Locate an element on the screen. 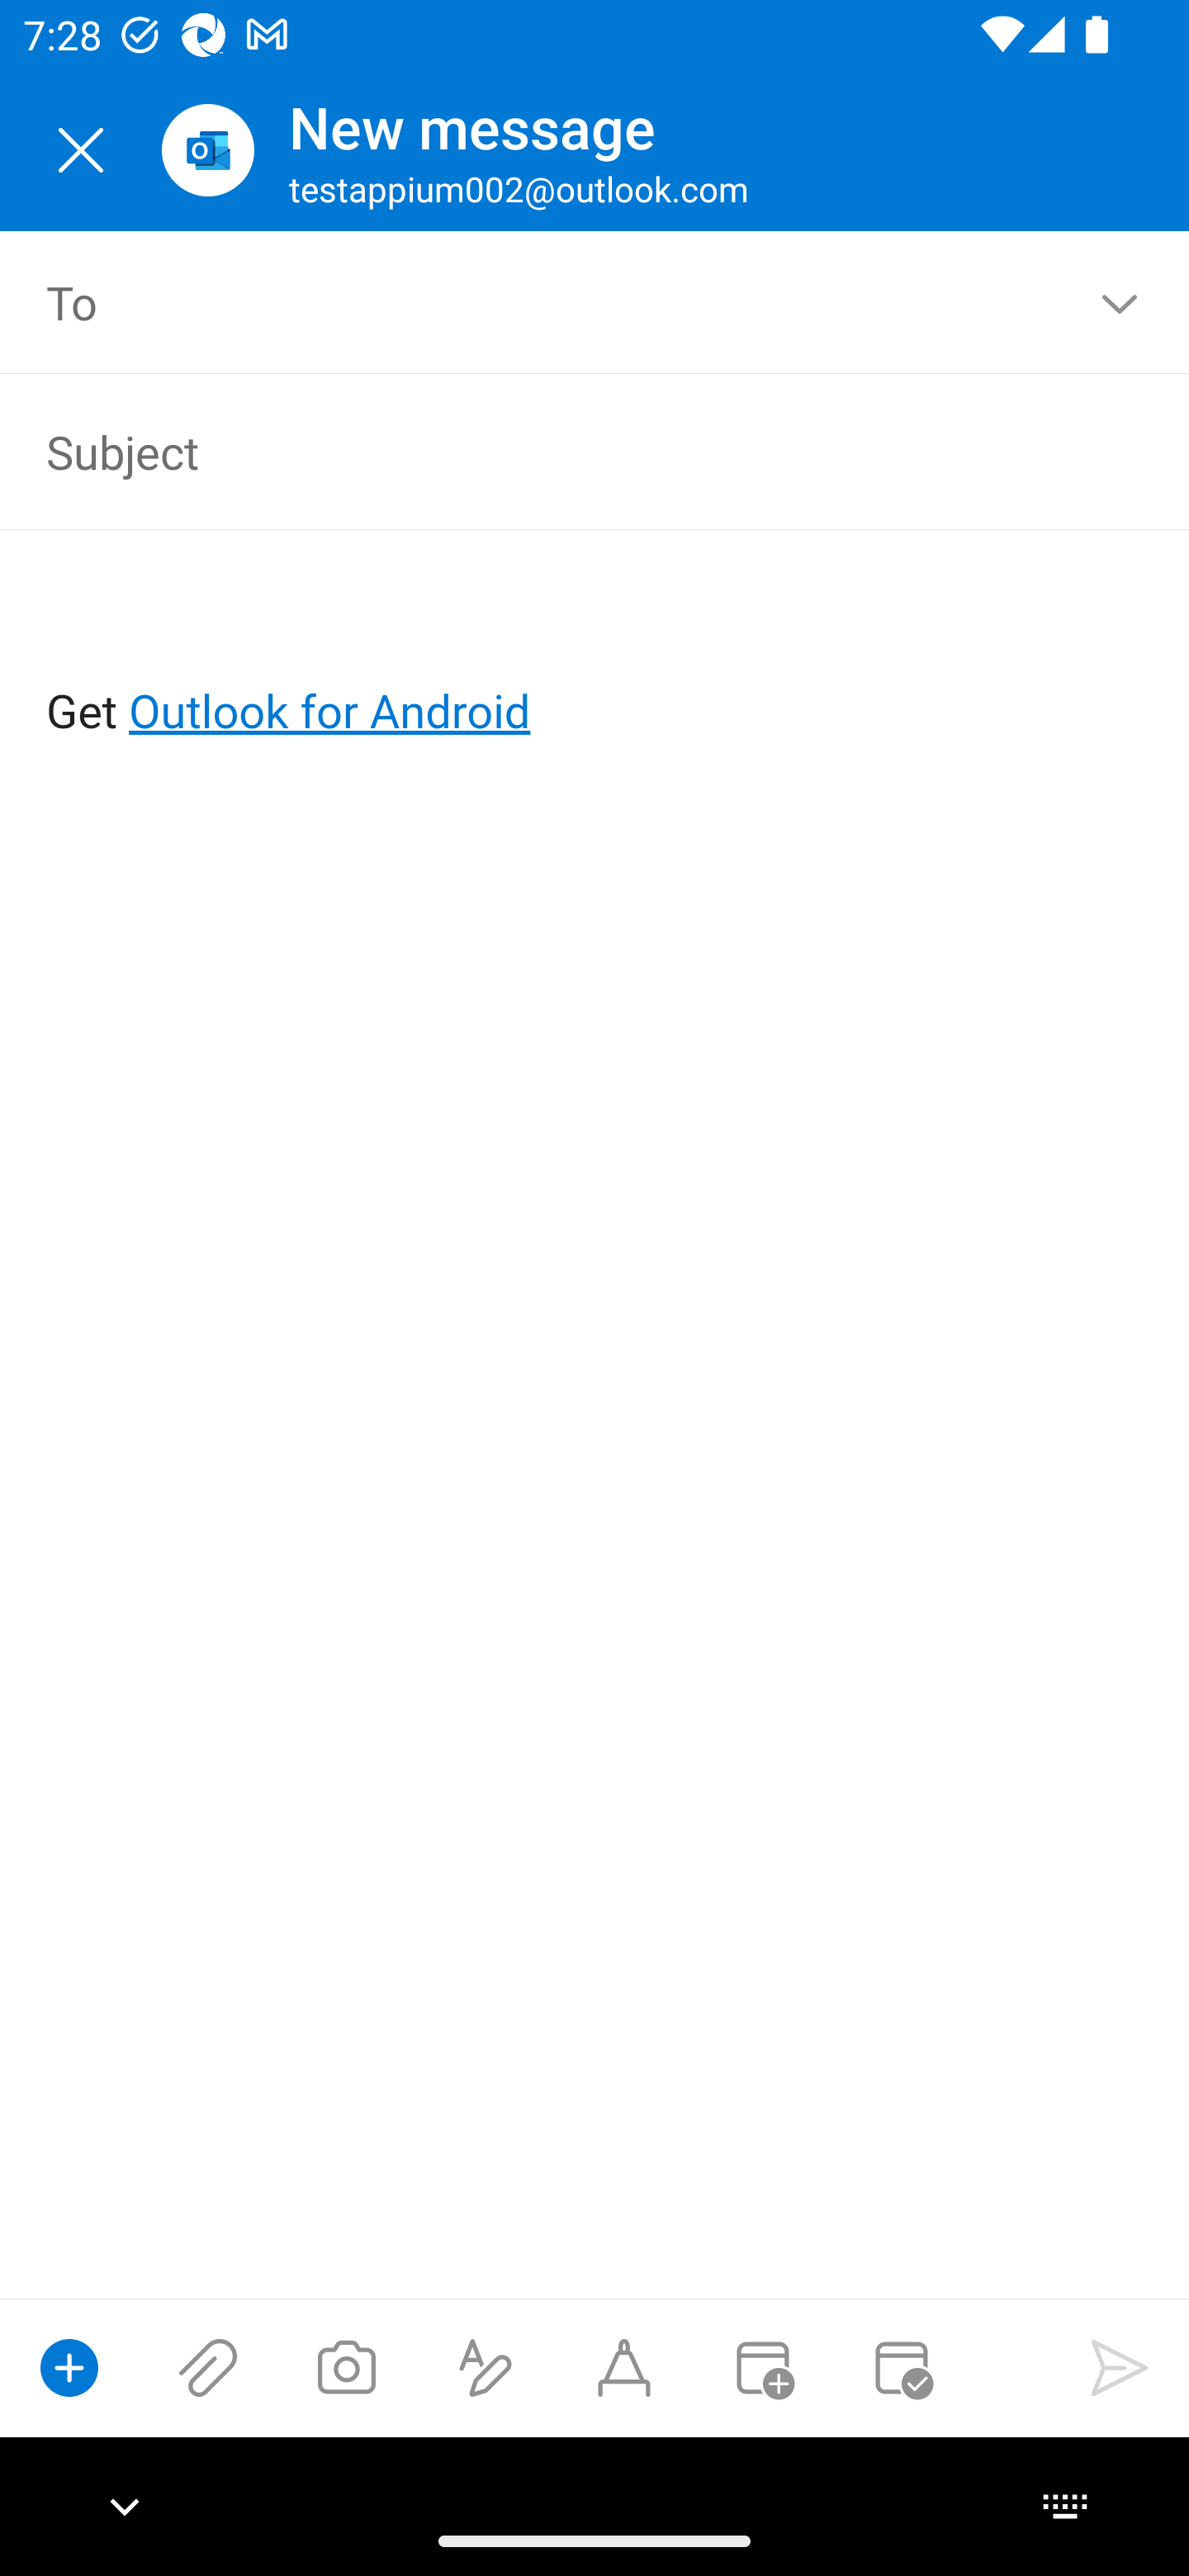 This screenshot has height=2576, width=1189. Take a photo is located at coordinates (346, 2367).